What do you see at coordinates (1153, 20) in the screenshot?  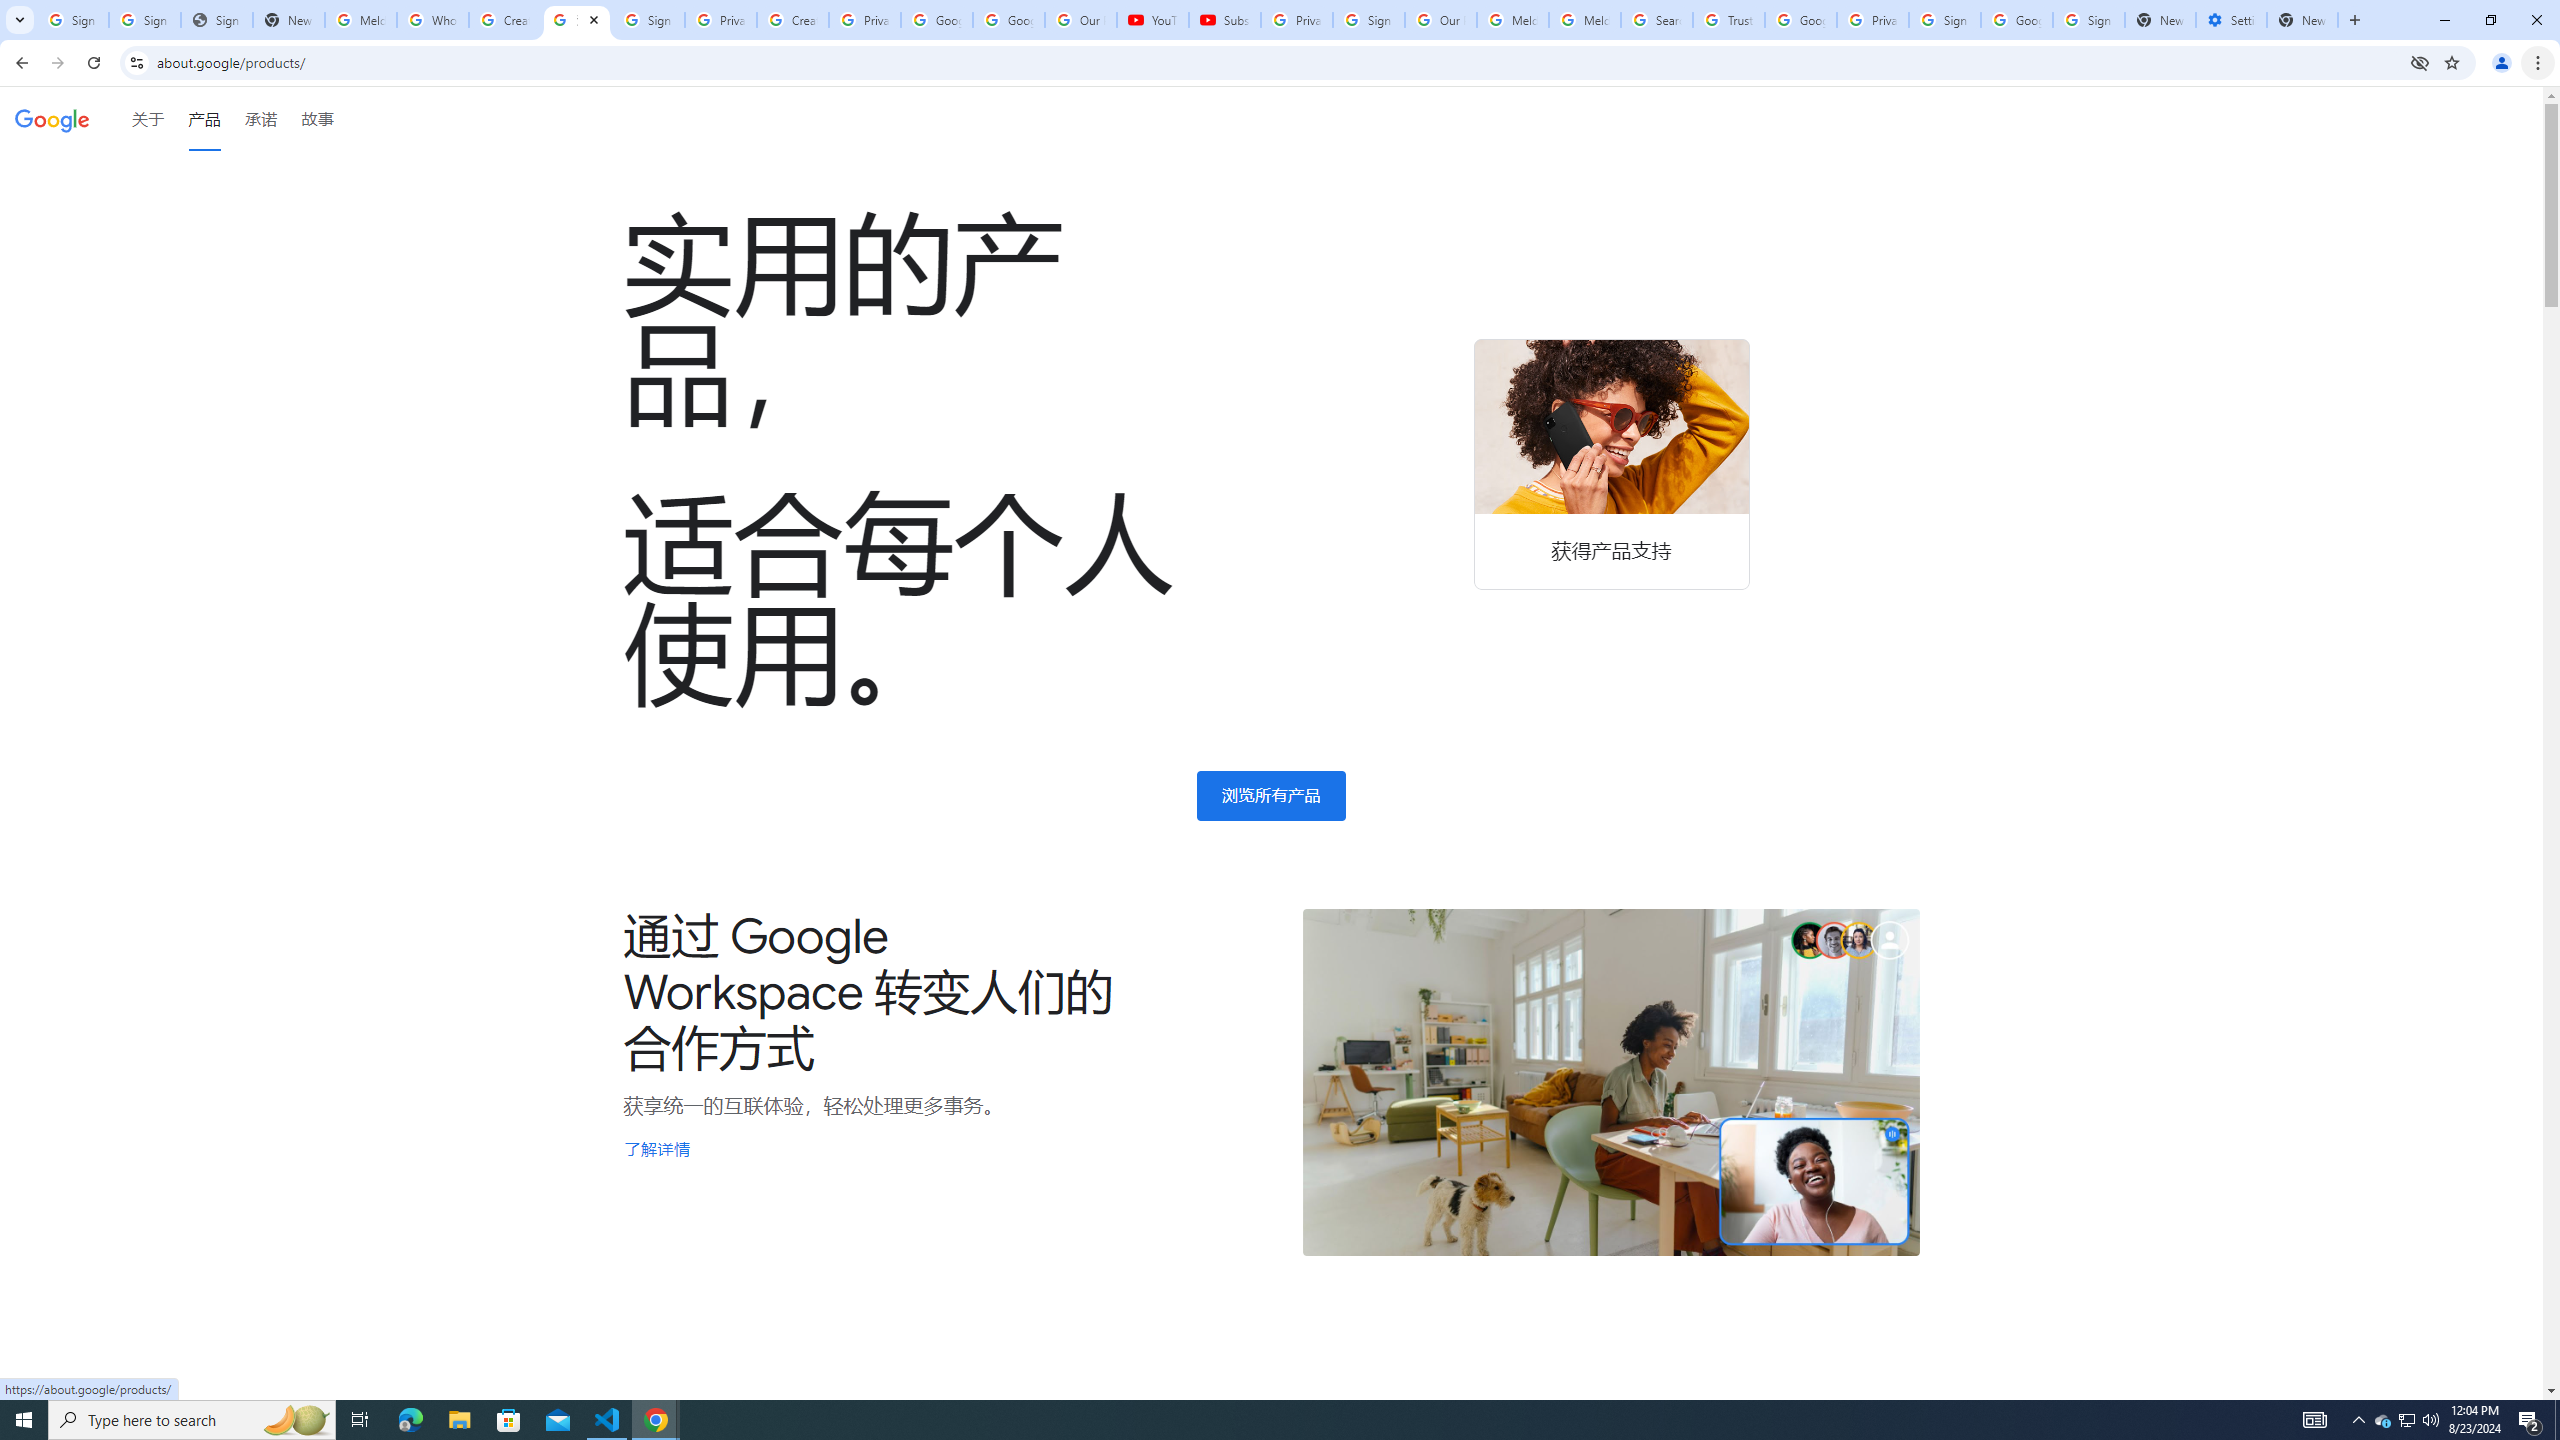 I see `YouTube` at bounding box center [1153, 20].